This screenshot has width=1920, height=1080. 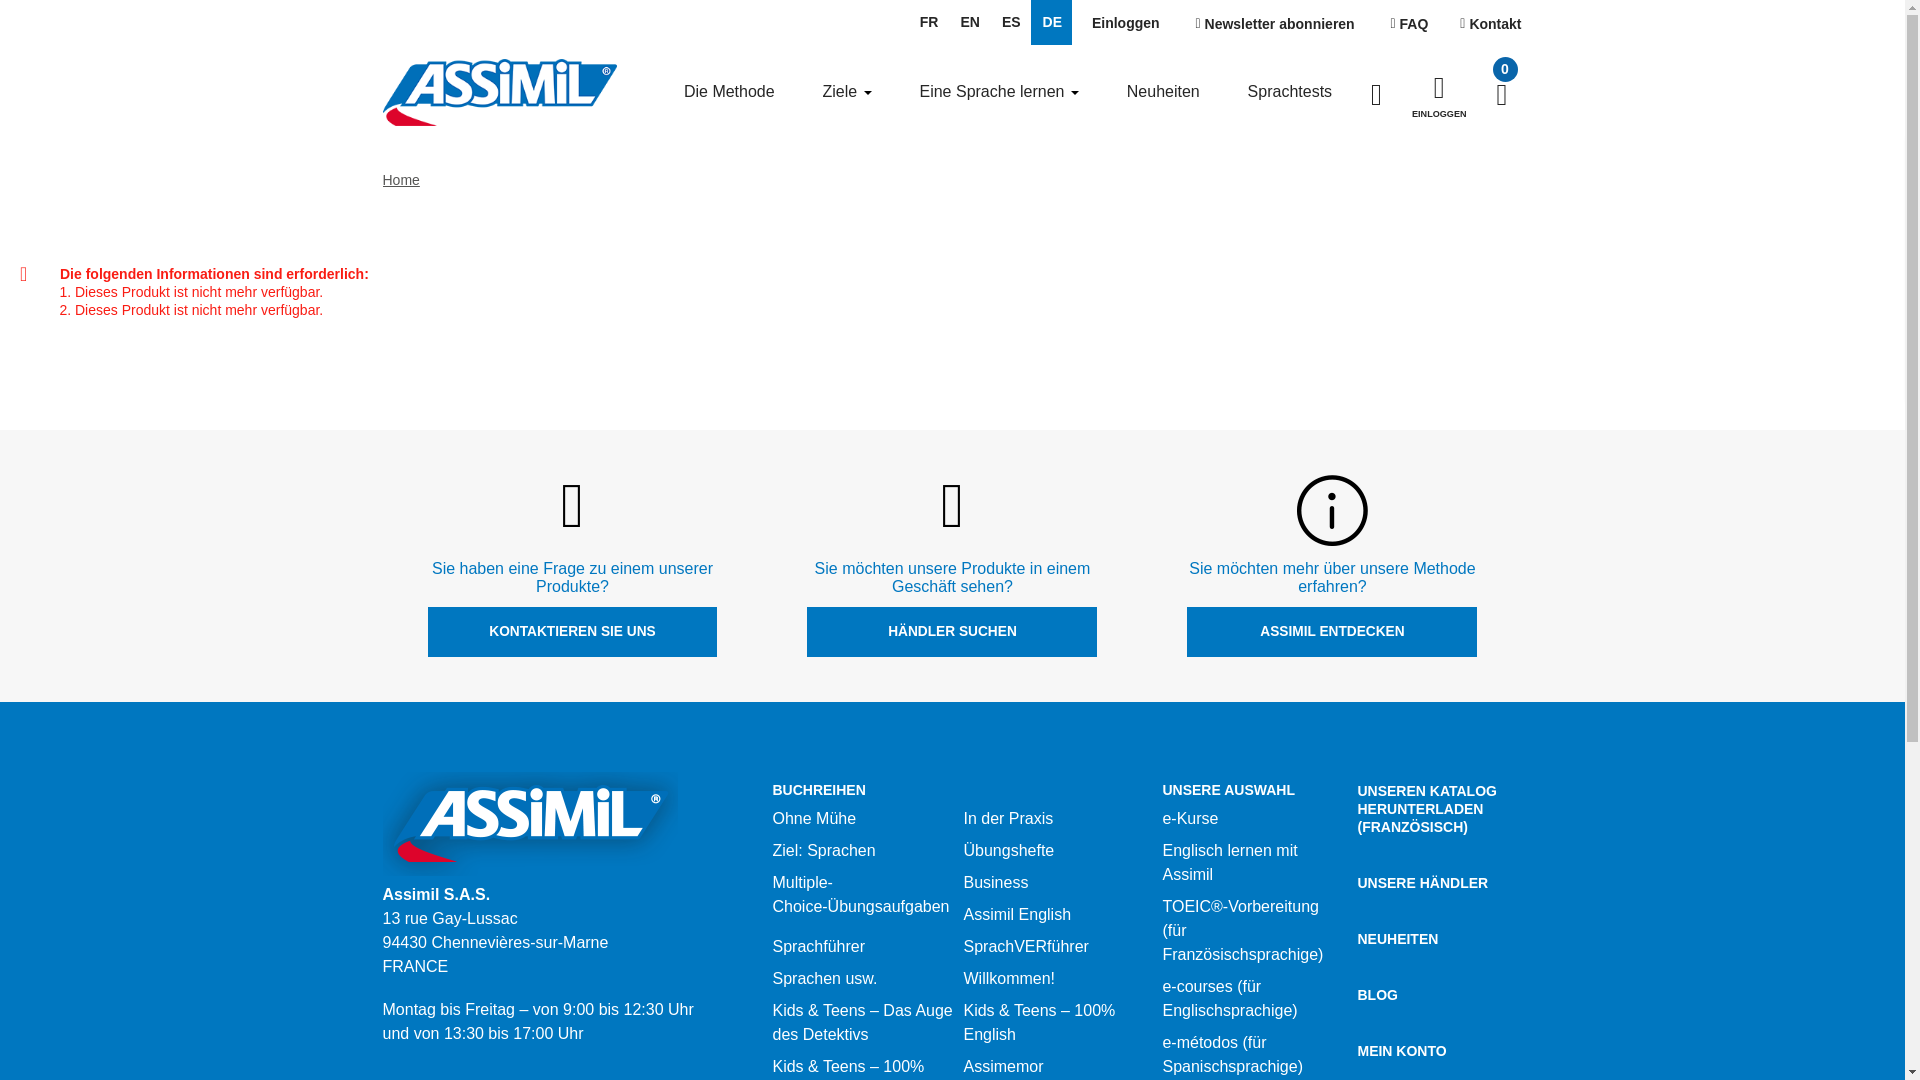 I want to click on ES, so click(x=1010, y=22).